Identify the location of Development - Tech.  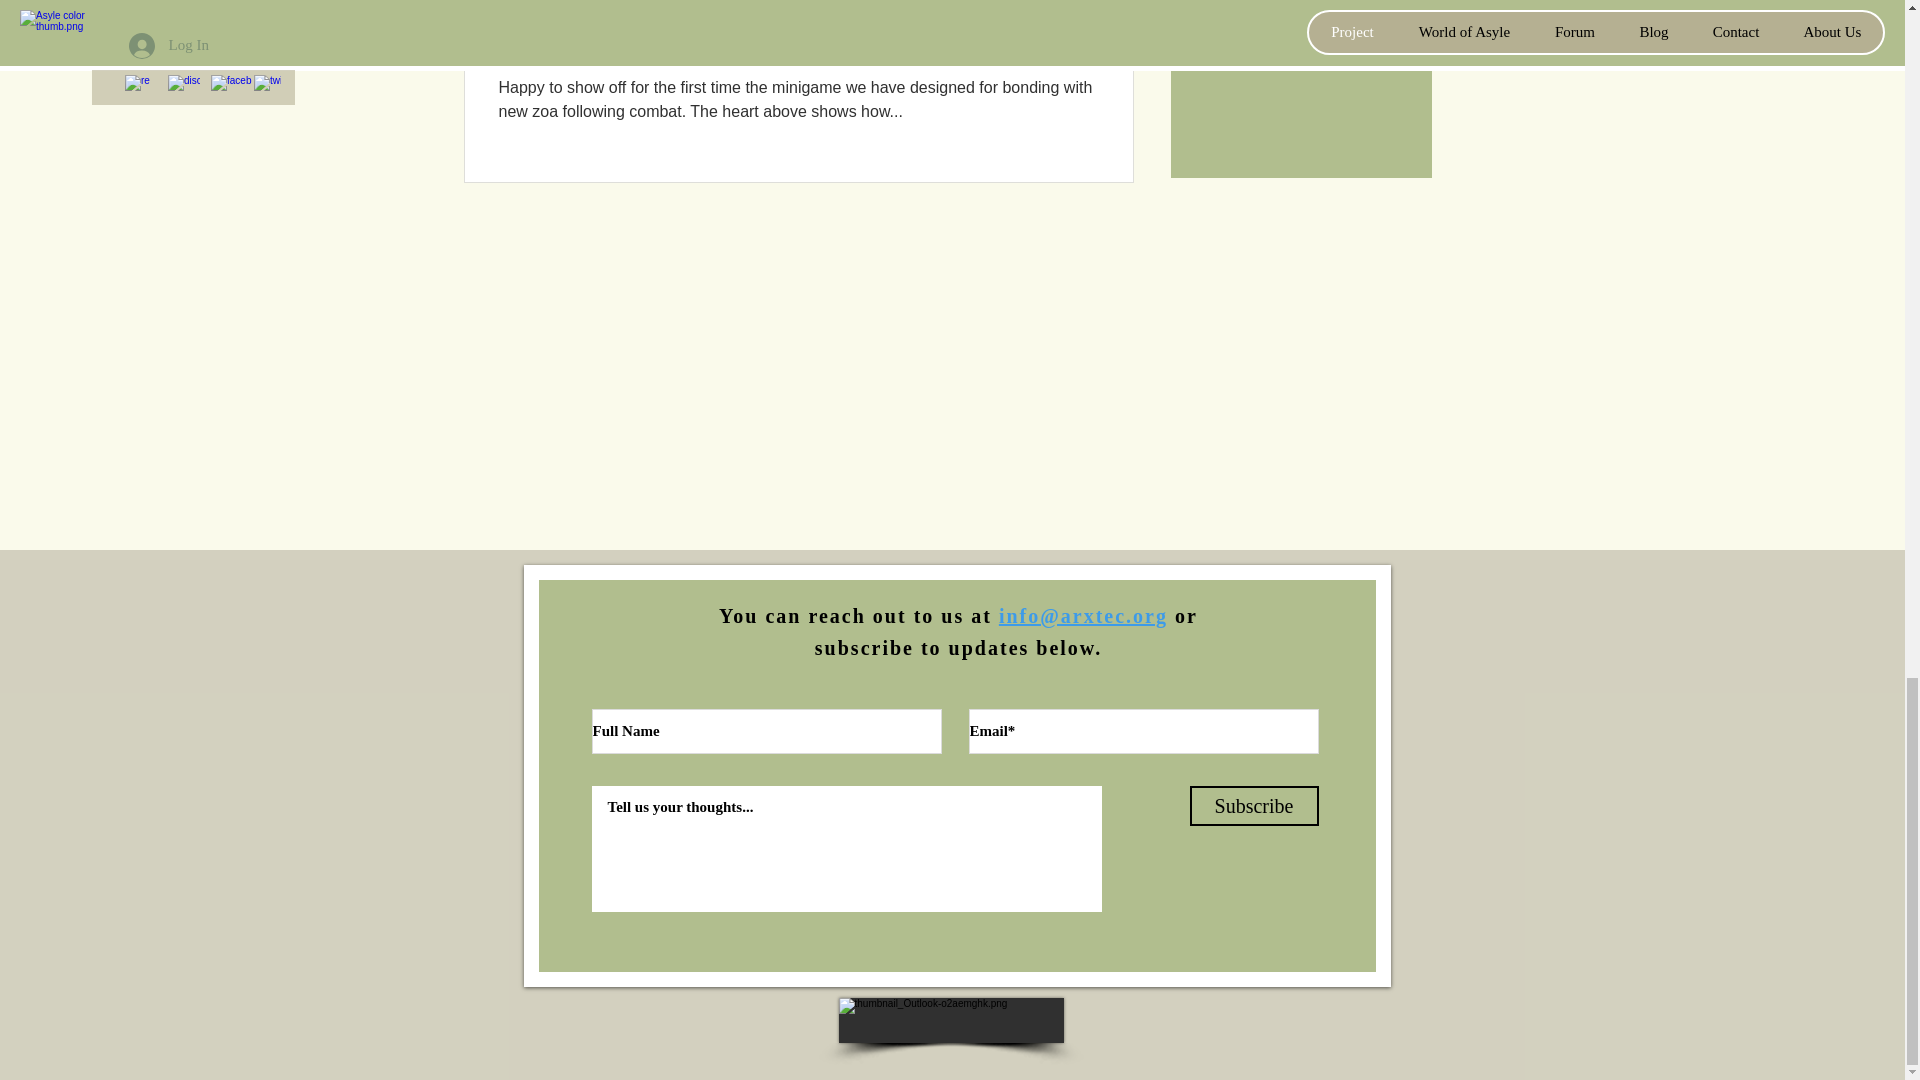
(554, 10).